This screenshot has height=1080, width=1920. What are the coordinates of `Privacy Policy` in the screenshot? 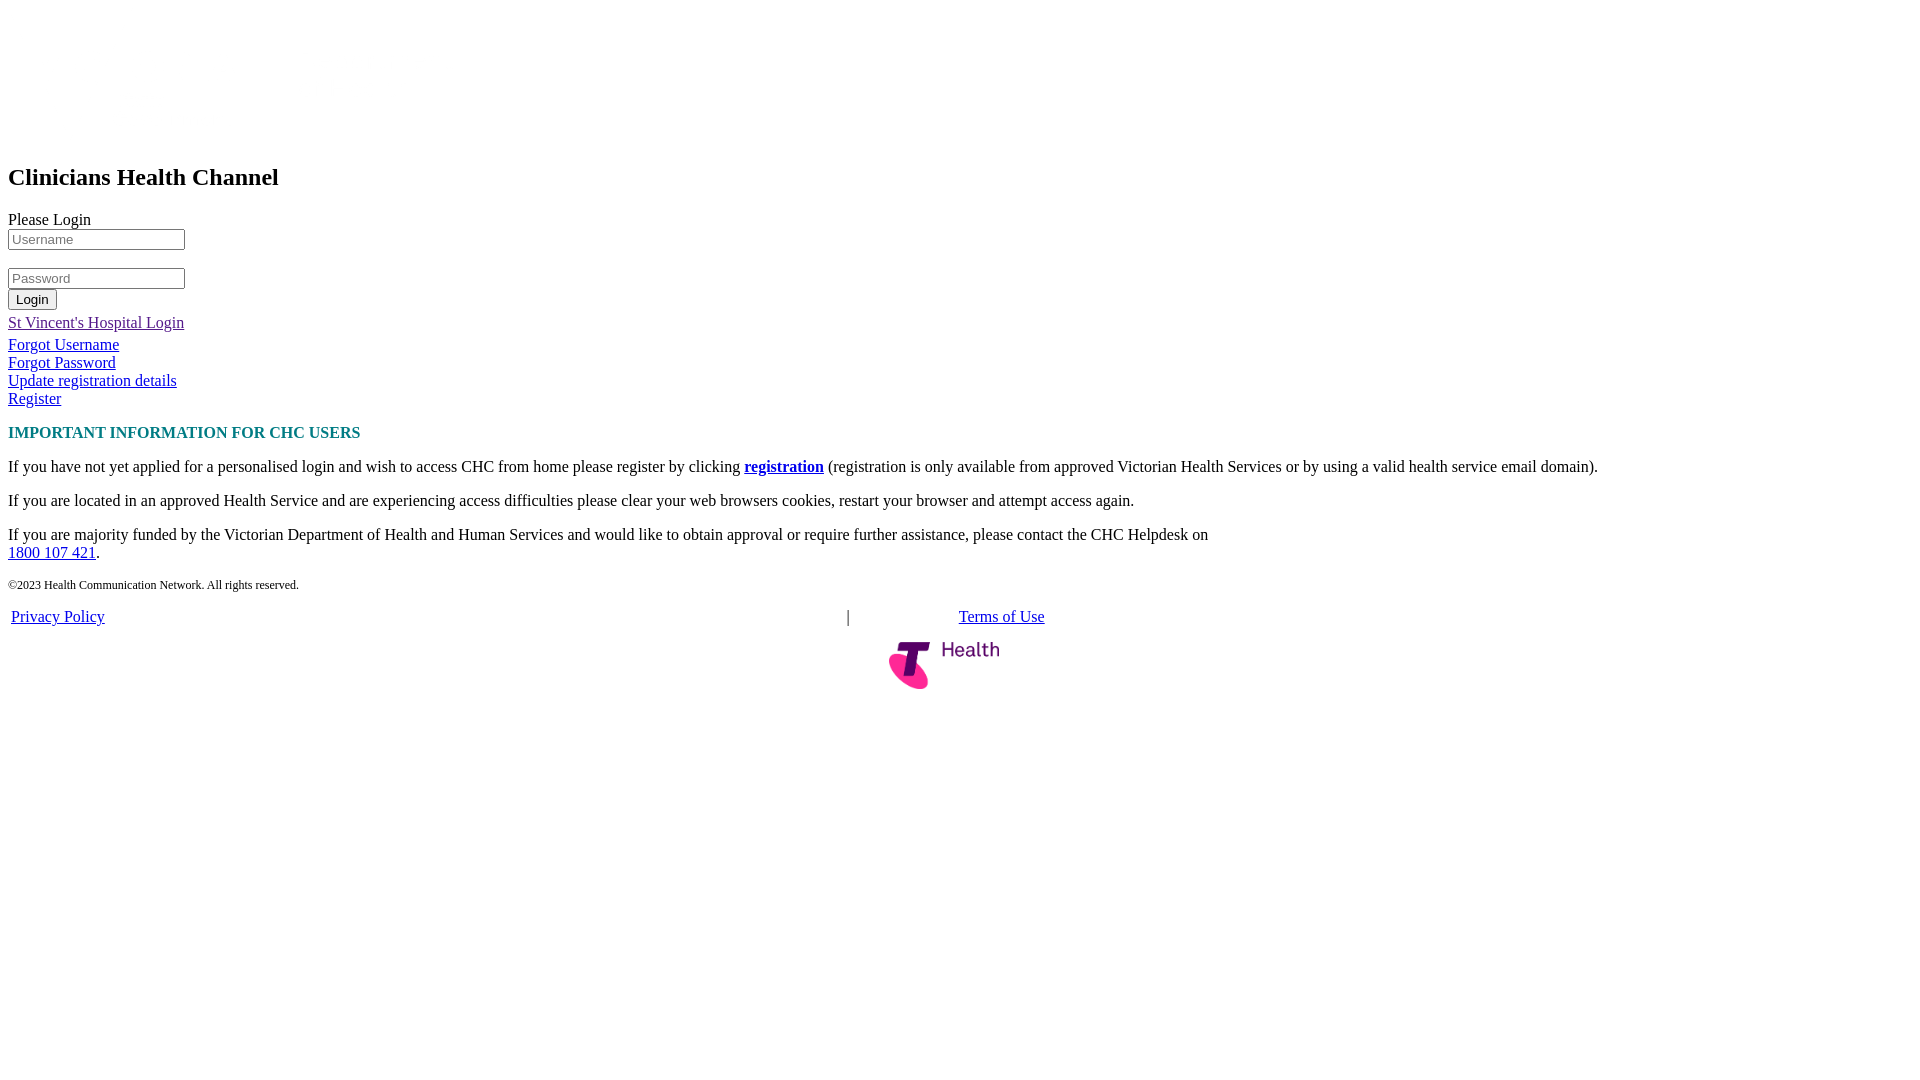 It's located at (58, 616).